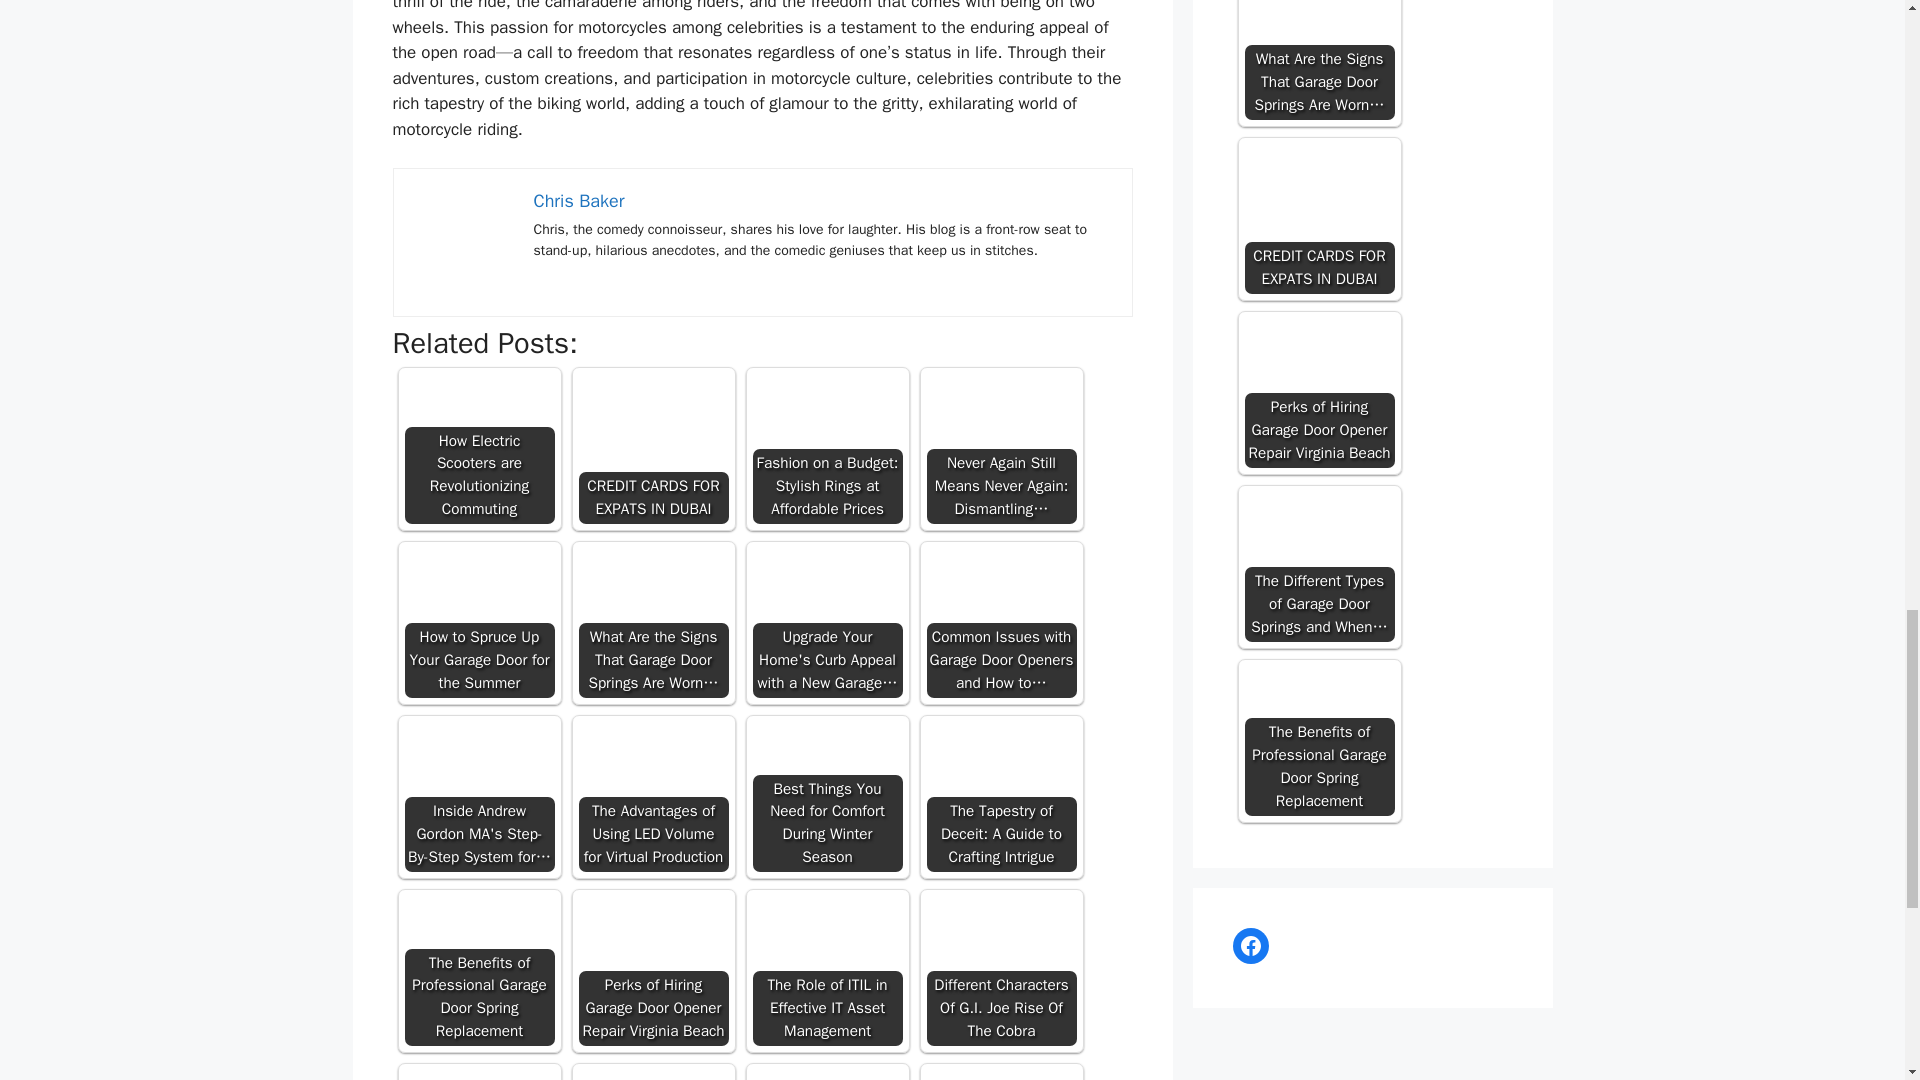 This screenshot has width=1920, height=1080. Describe the element at coordinates (827, 971) in the screenshot. I see `The Role of ITIL in Effective IT Asset Management` at that location.